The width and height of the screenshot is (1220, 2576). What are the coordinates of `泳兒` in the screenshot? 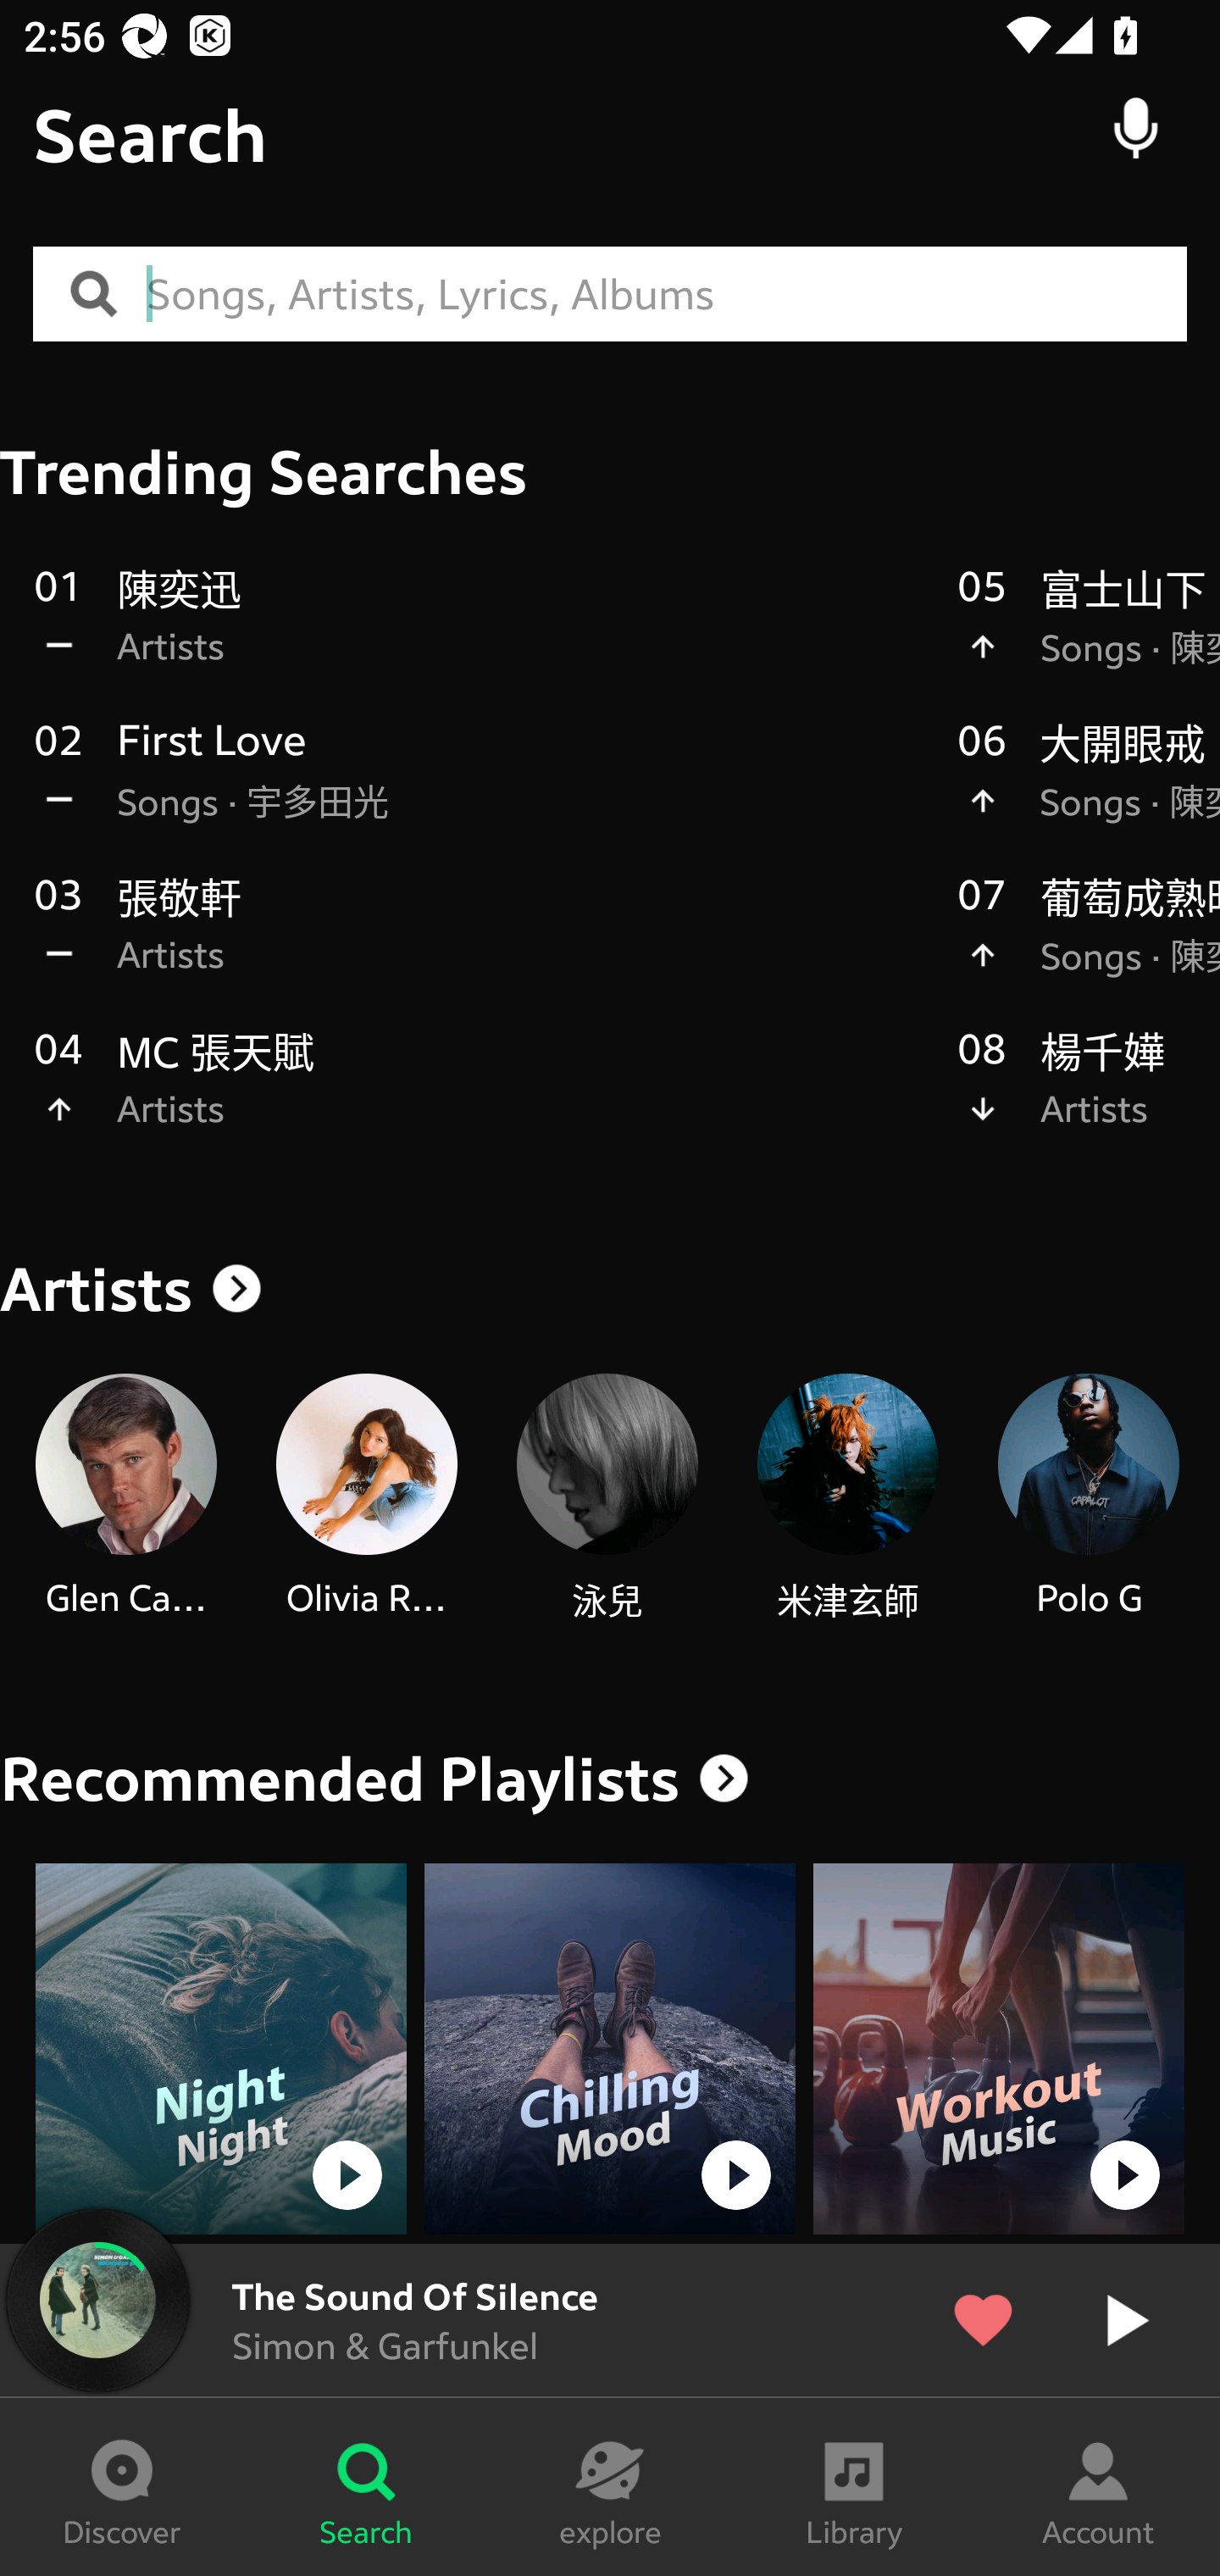 It's located at (607, 1499).